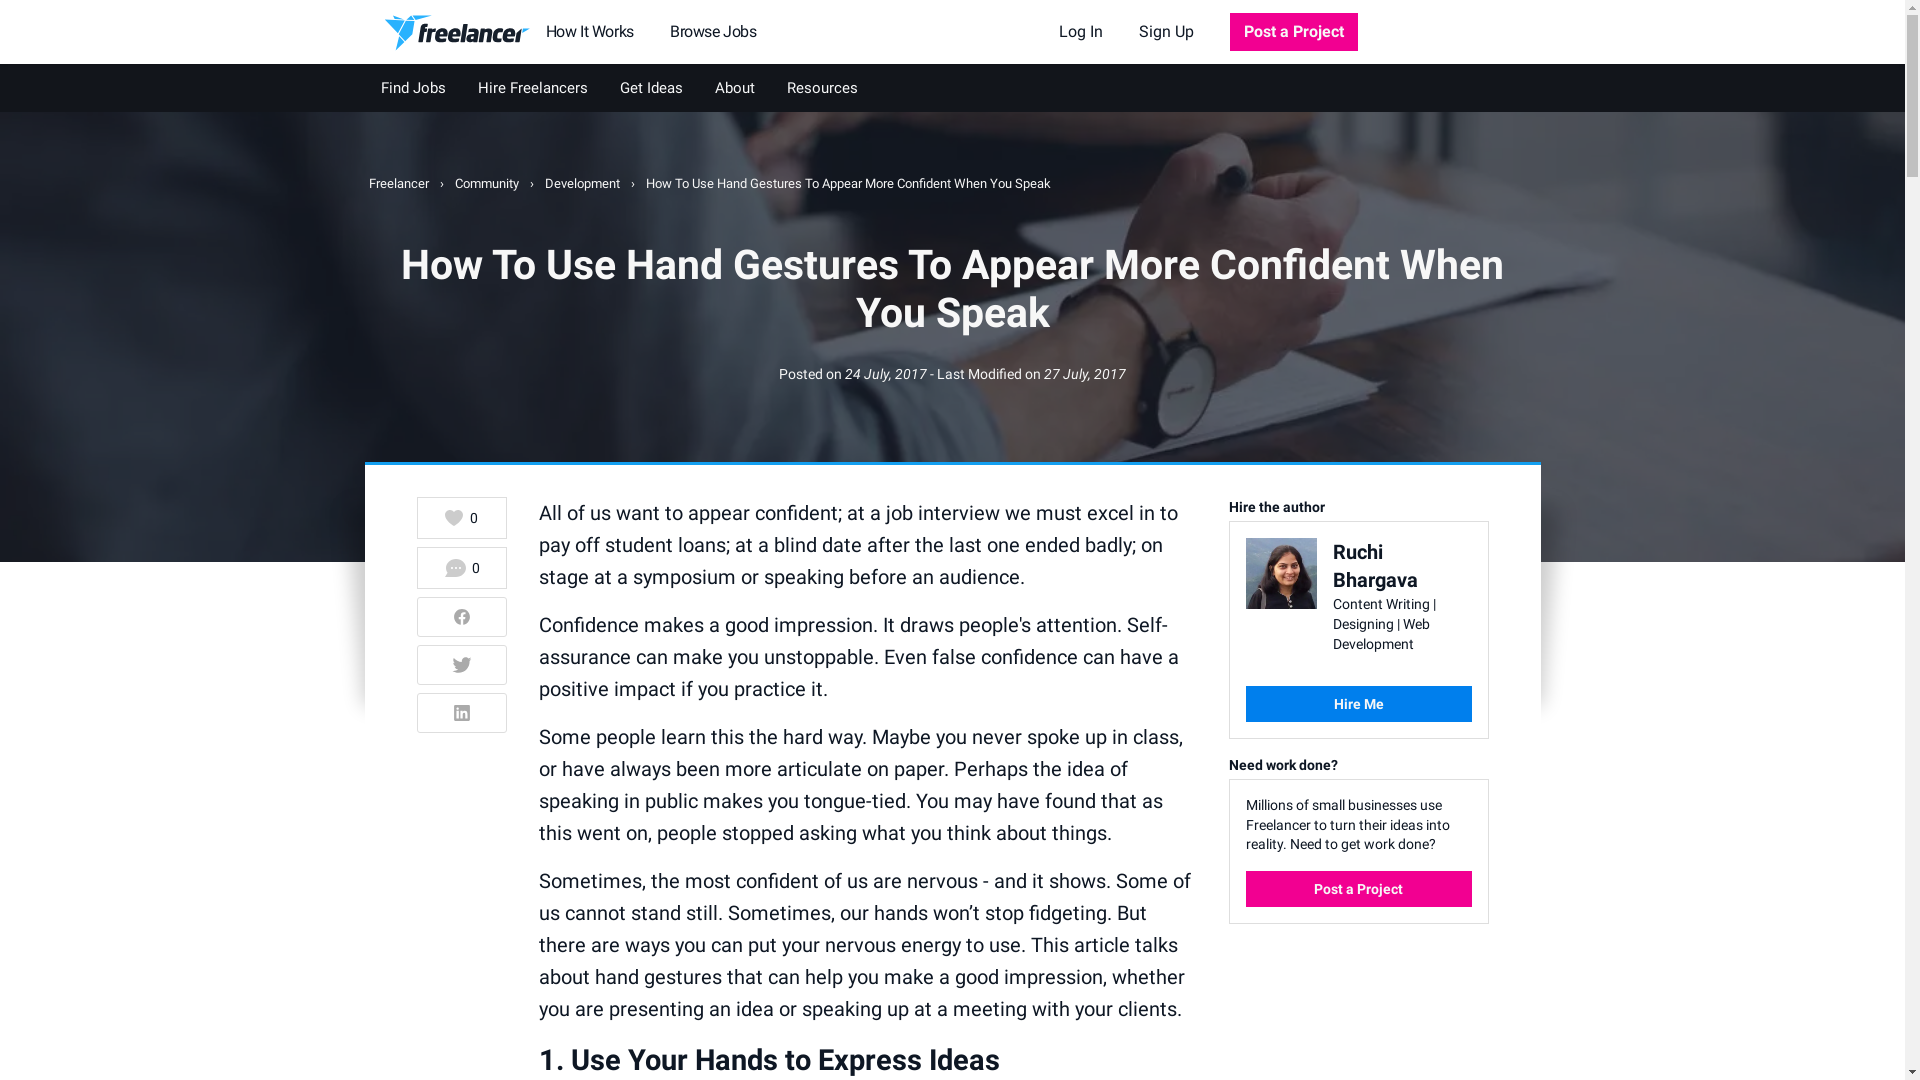  I want to click on Hire Freelancers, so click(533, 88).